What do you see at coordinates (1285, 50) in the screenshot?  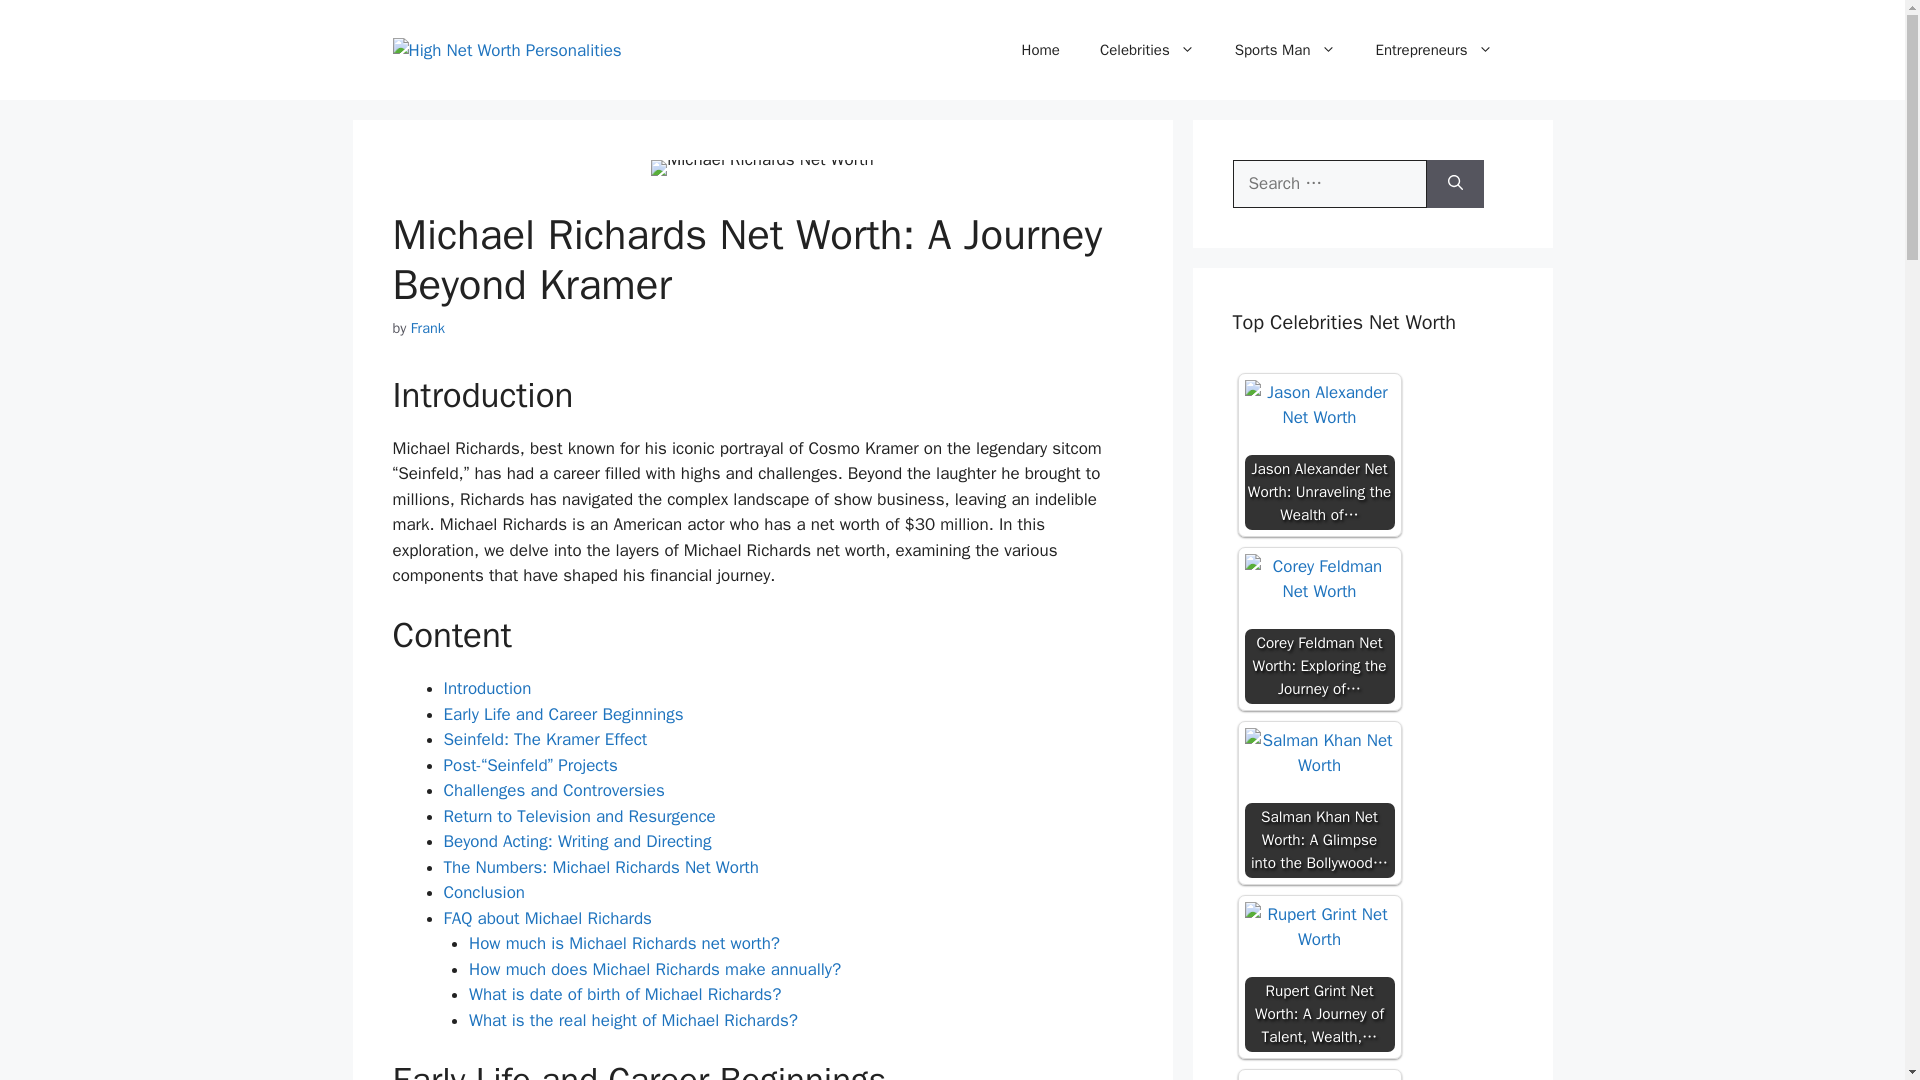 I see `Sports Man` at bounding box center [1285, 50].